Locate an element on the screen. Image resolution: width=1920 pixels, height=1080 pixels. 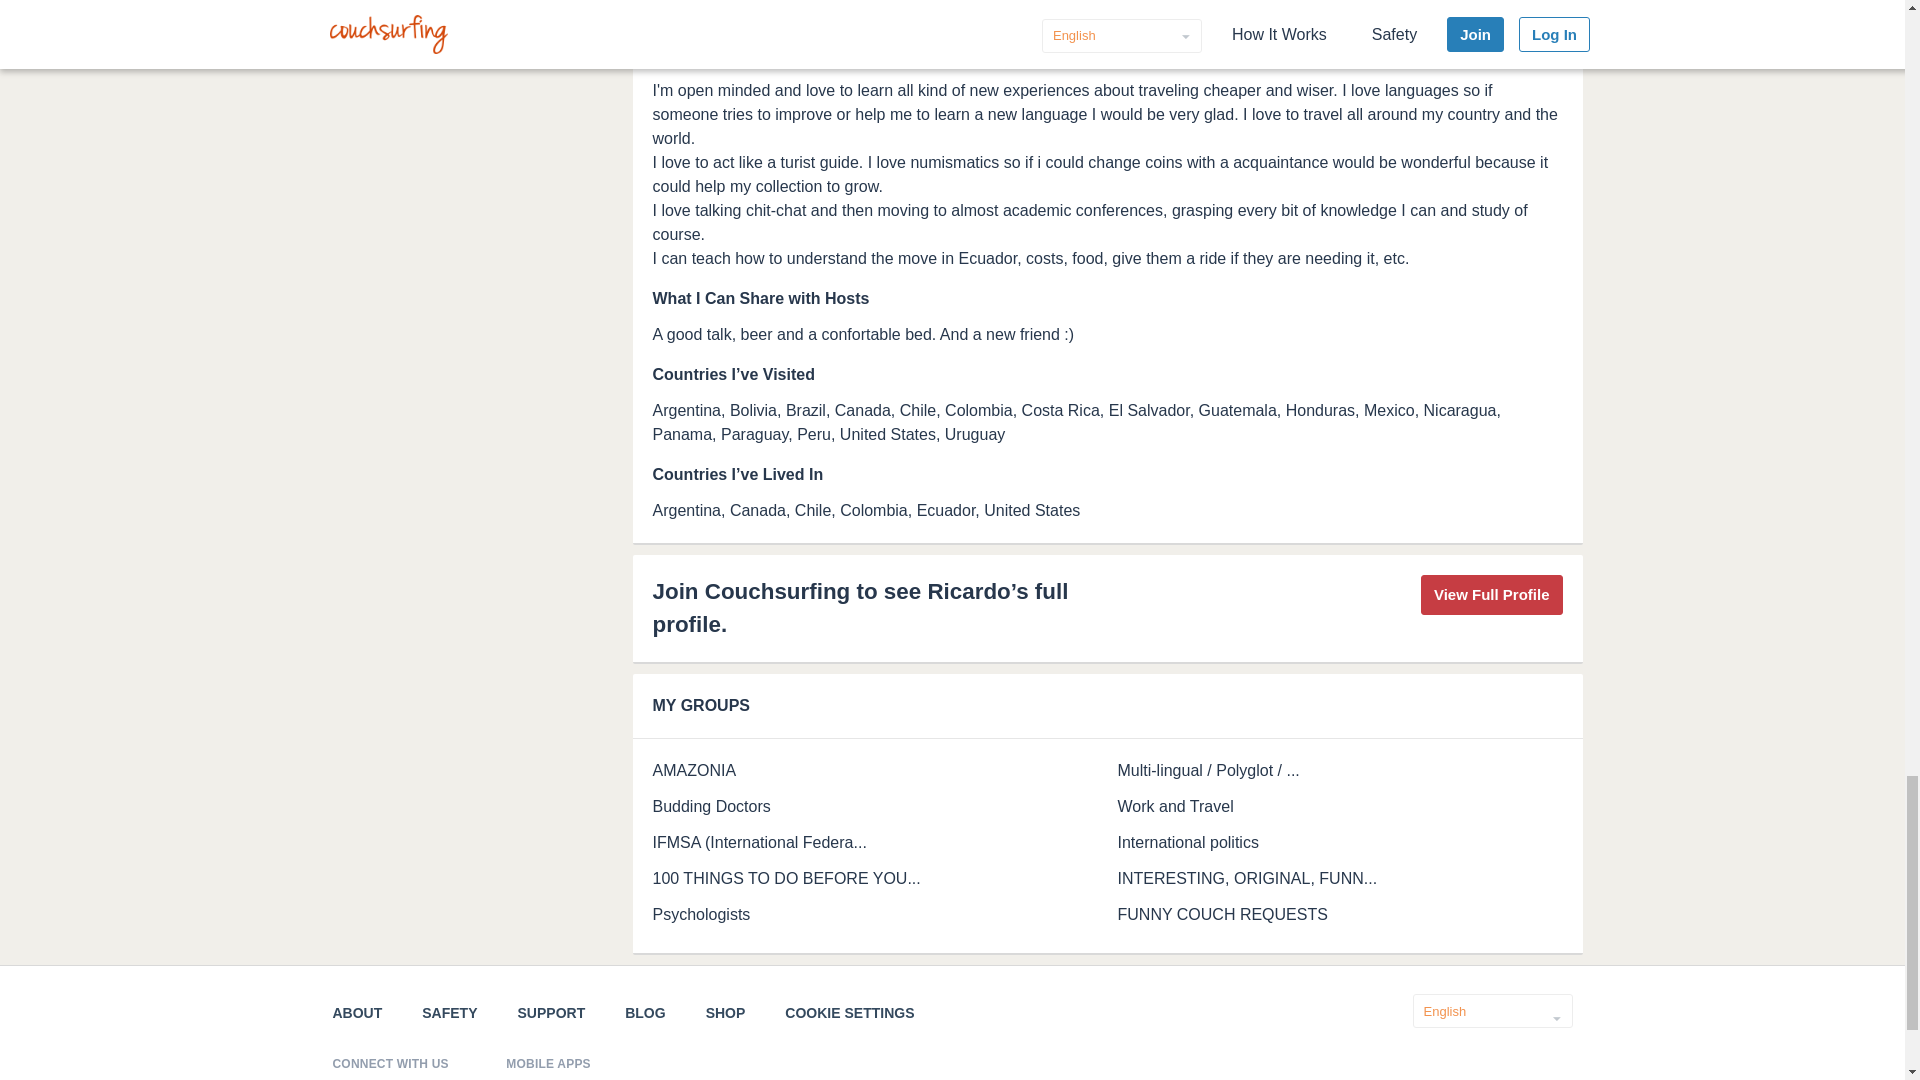
COOKIE SETTINGS is located at coordinates (849, 1012).